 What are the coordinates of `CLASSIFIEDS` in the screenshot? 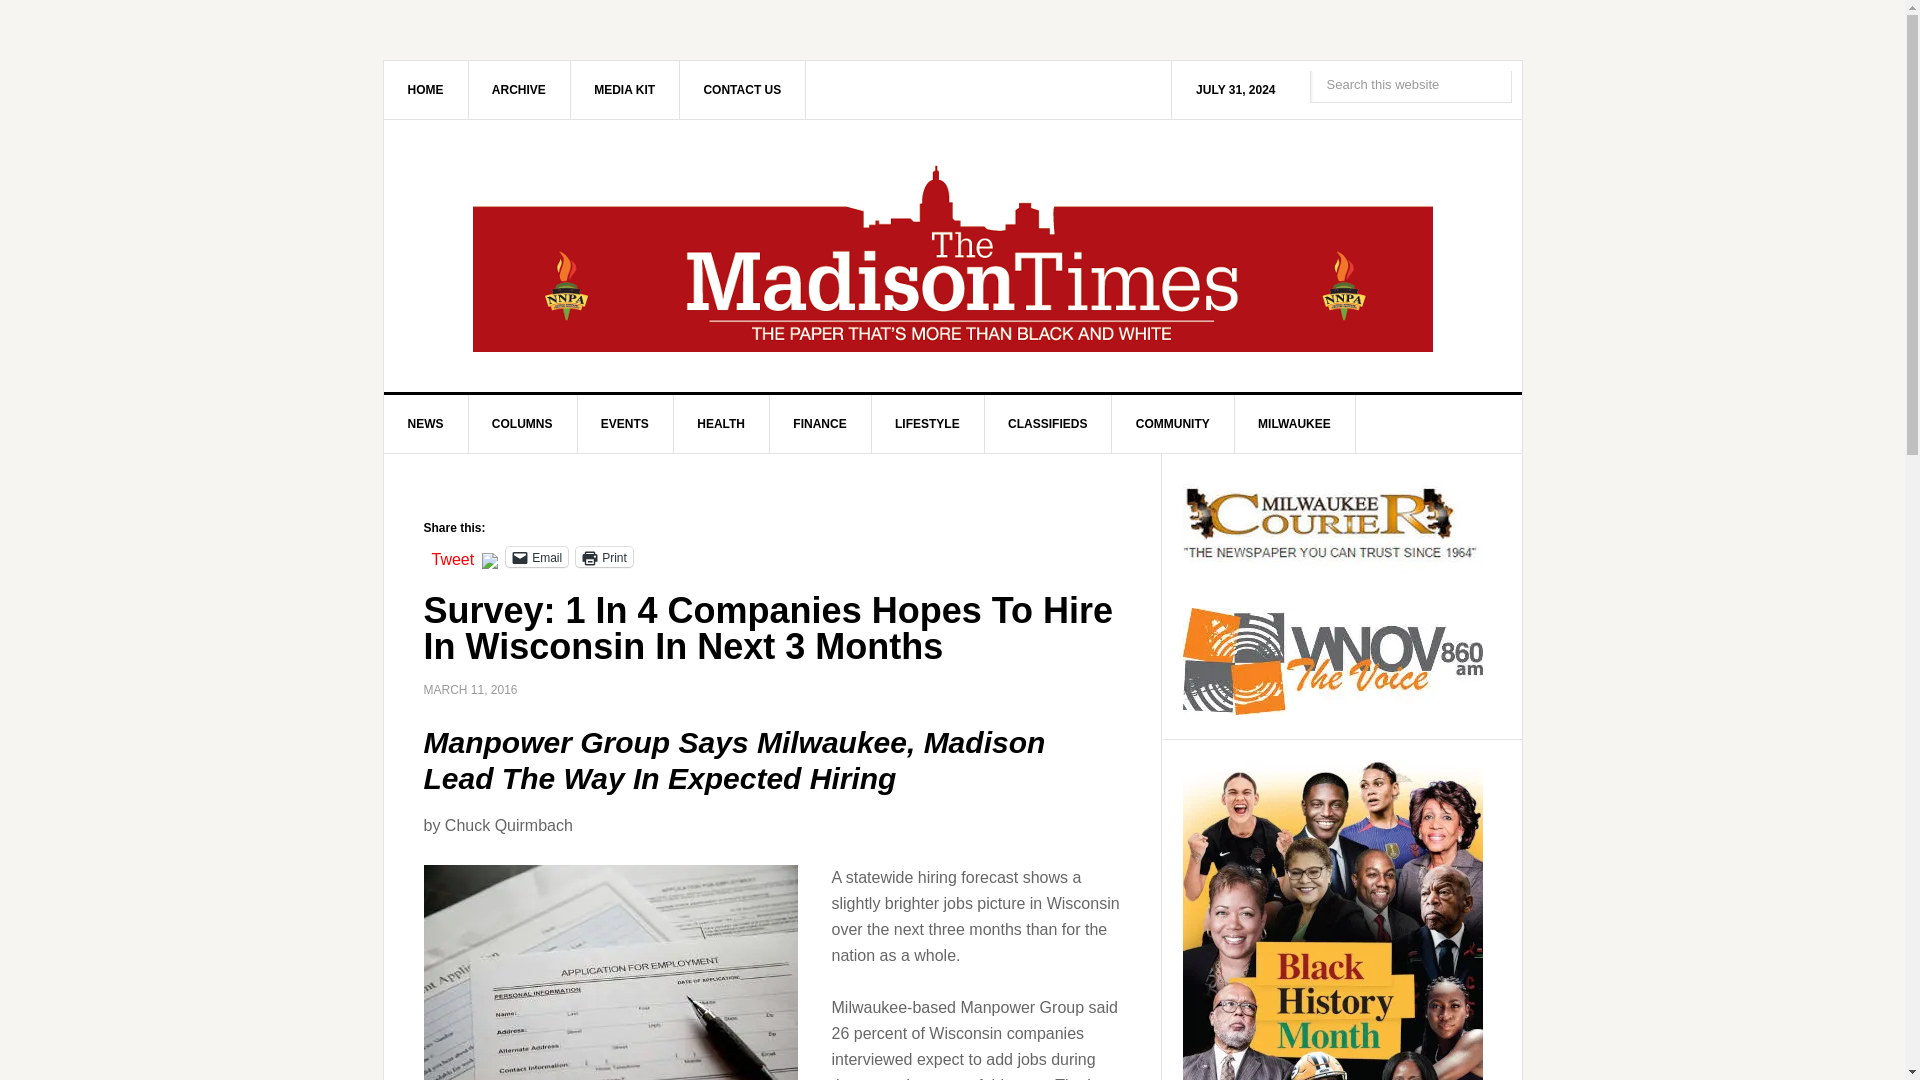 It's located at (1047, 424).